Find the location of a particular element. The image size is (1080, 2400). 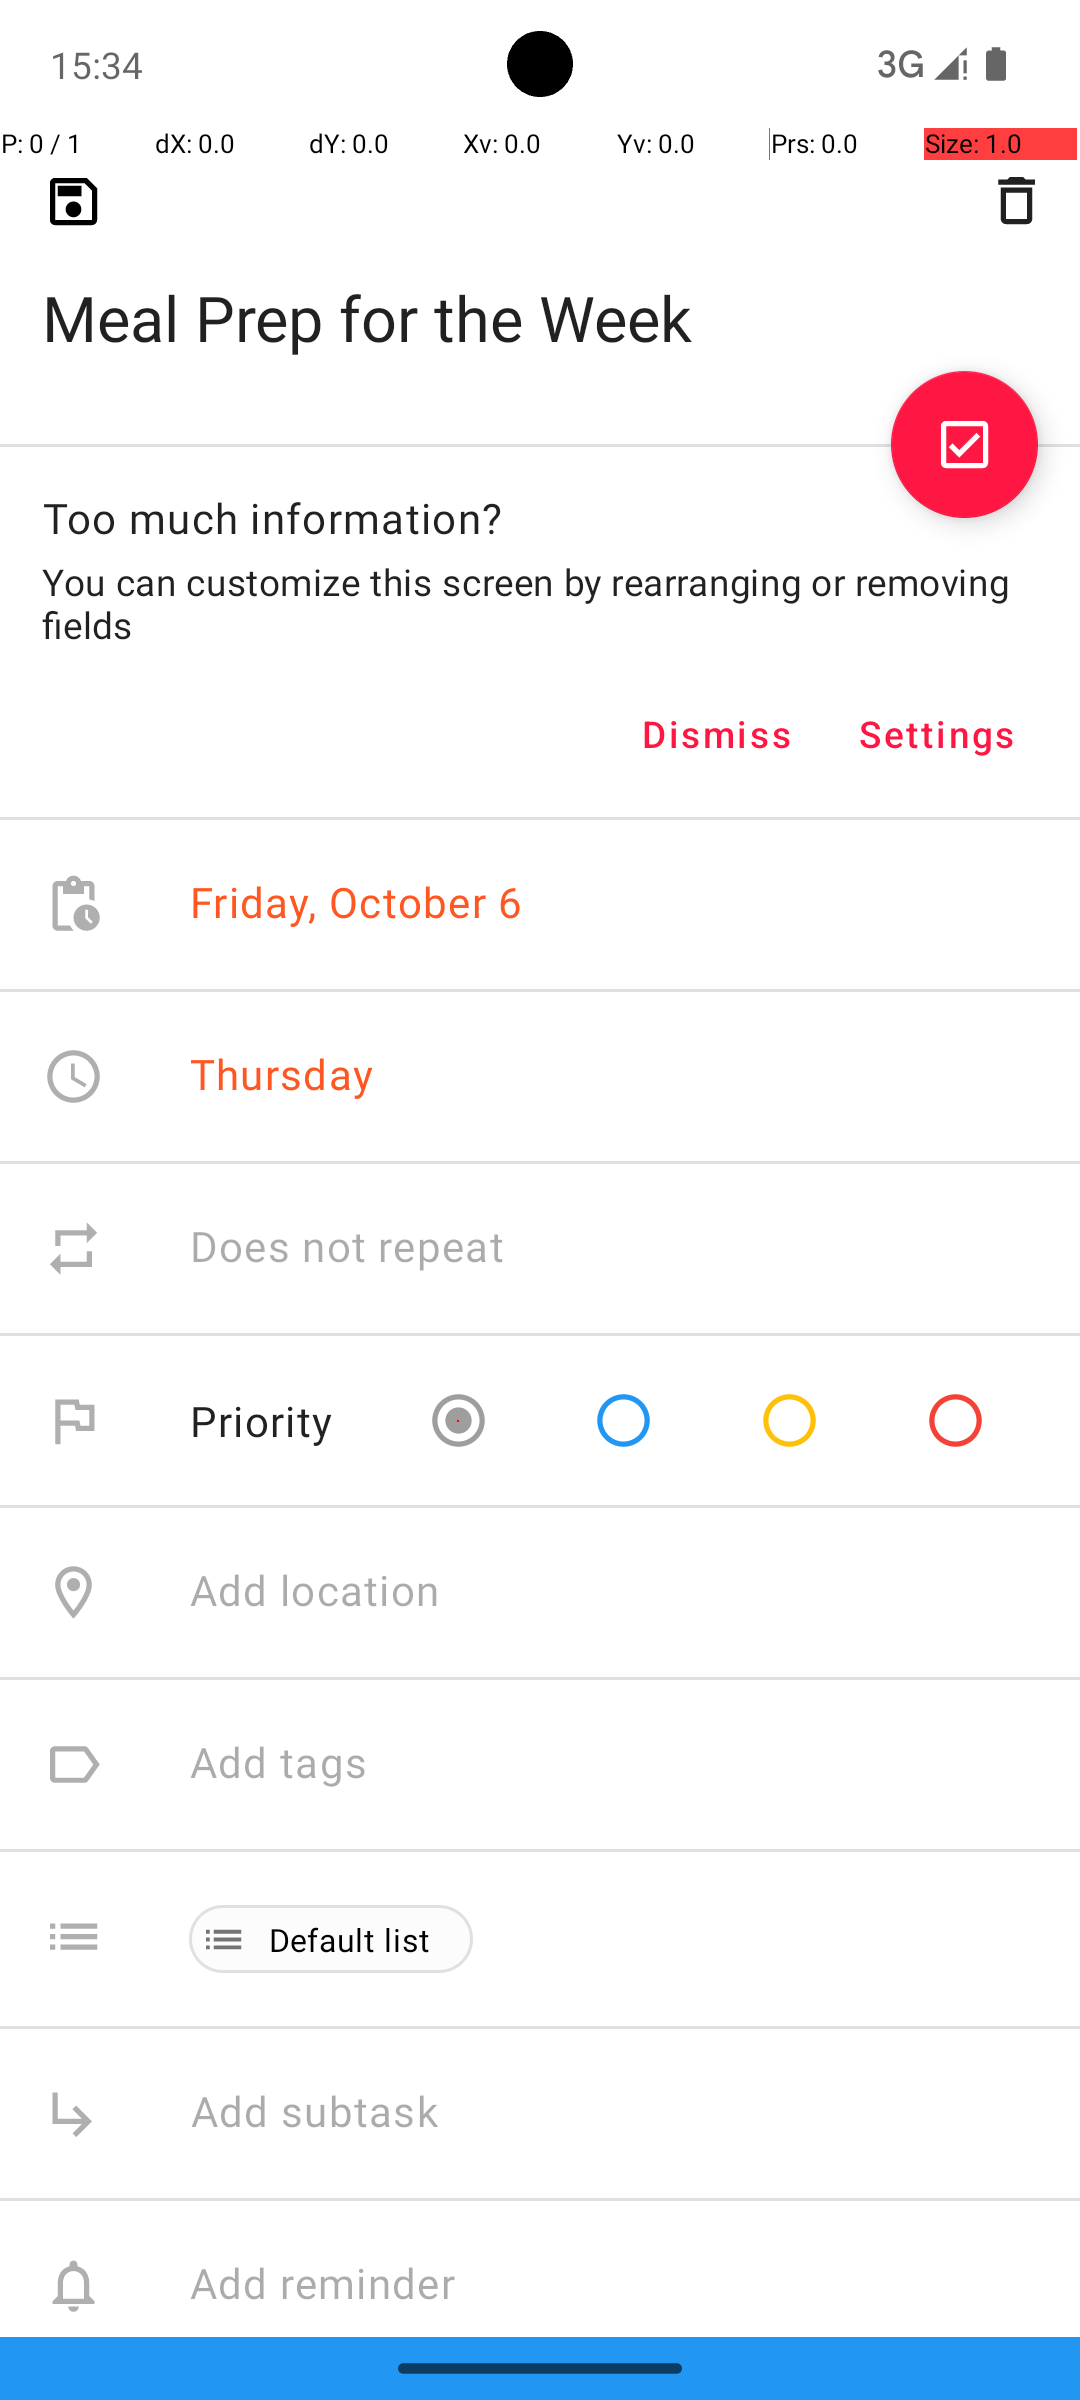

Add tags is located at coordinates (279, 1764).